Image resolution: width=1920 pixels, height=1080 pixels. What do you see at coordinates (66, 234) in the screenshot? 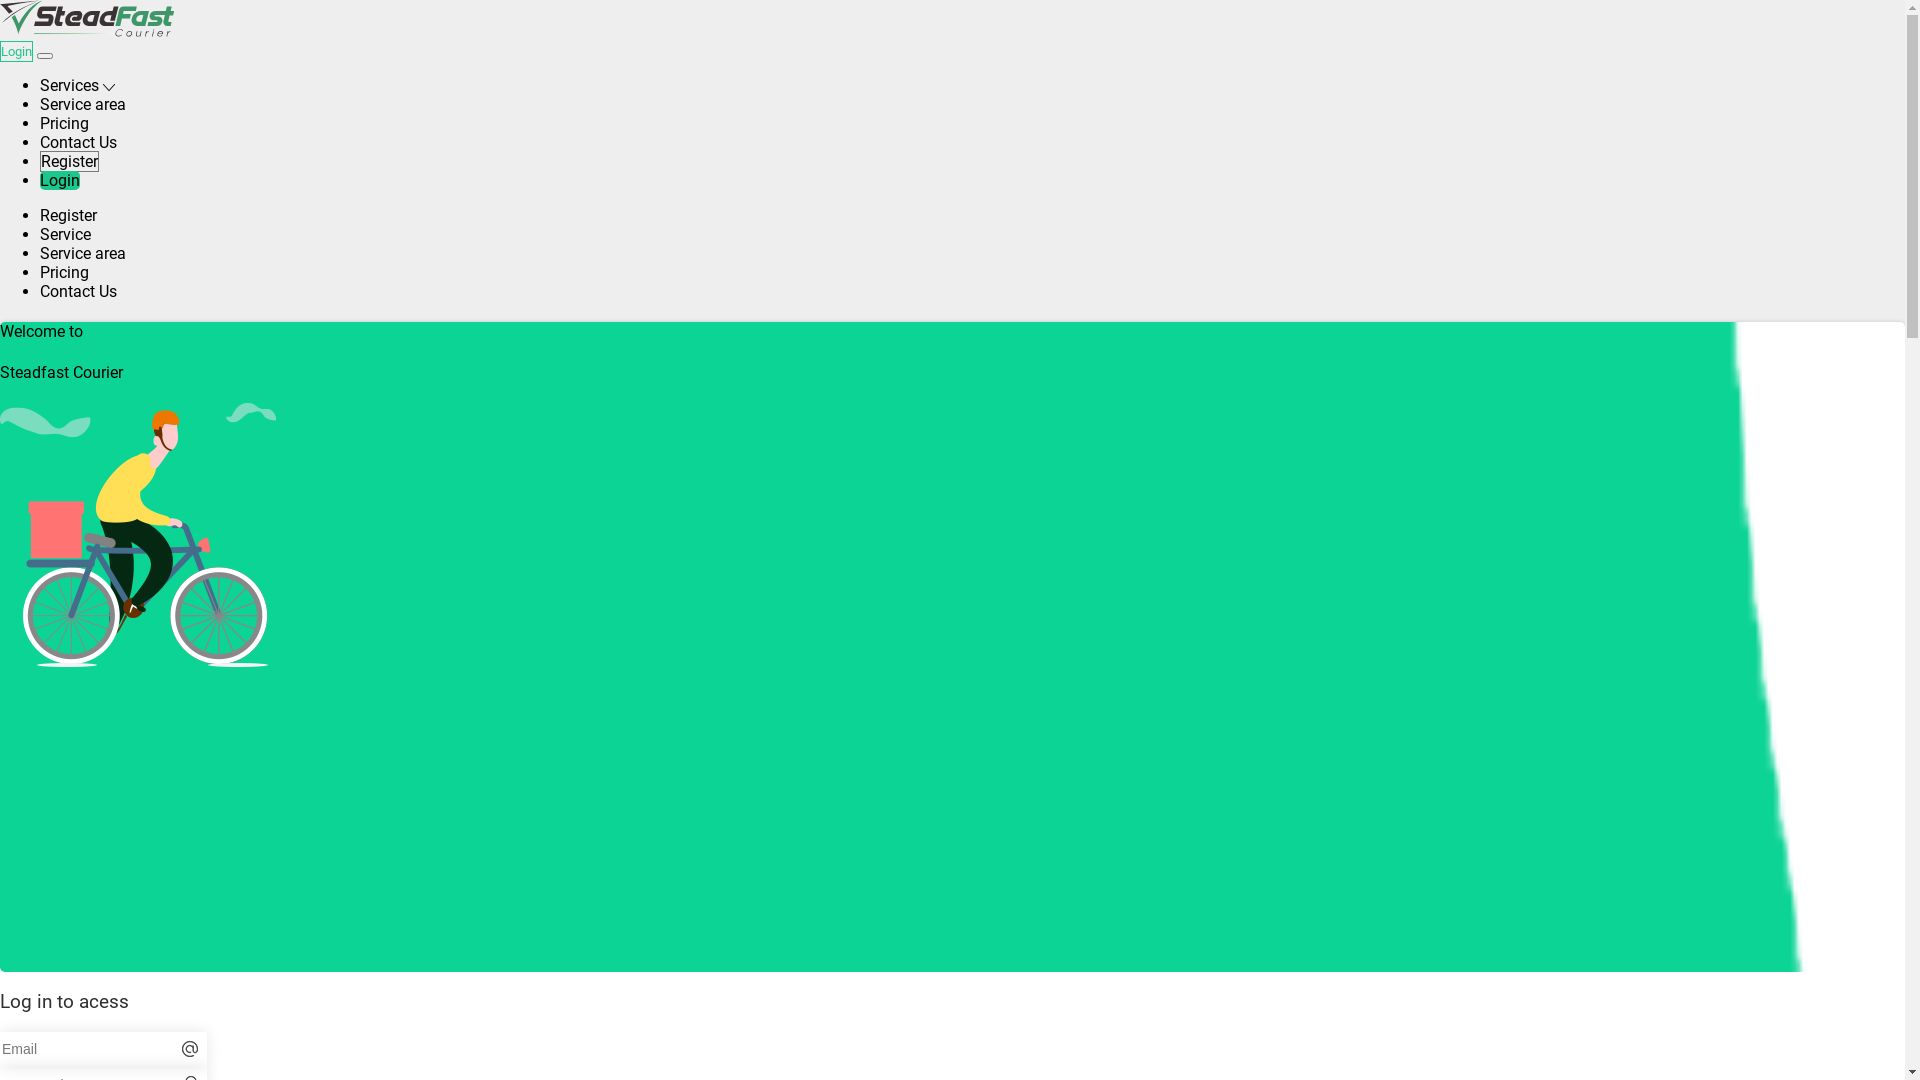
I see `Service` at bounding box center [66, 234].